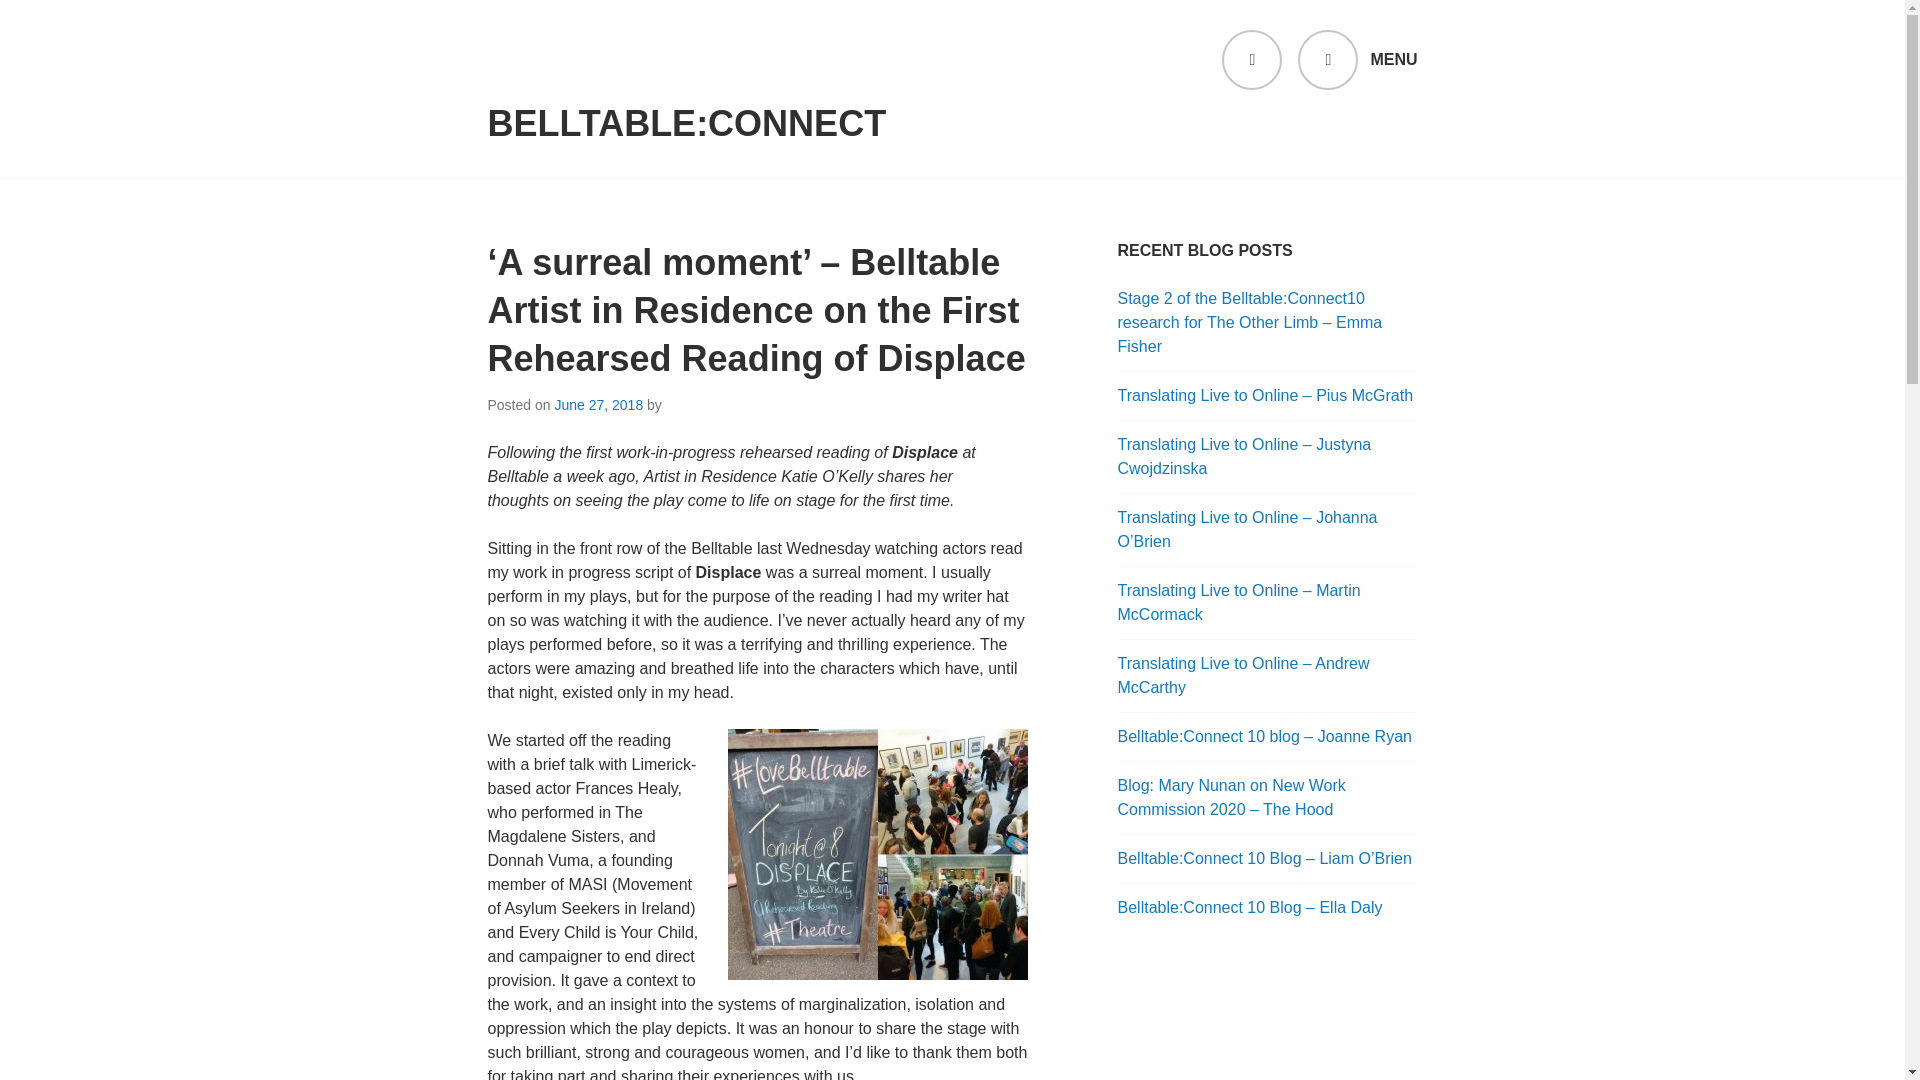  I want to click on BELLTABLE:CONNECT, so click(687, 124).